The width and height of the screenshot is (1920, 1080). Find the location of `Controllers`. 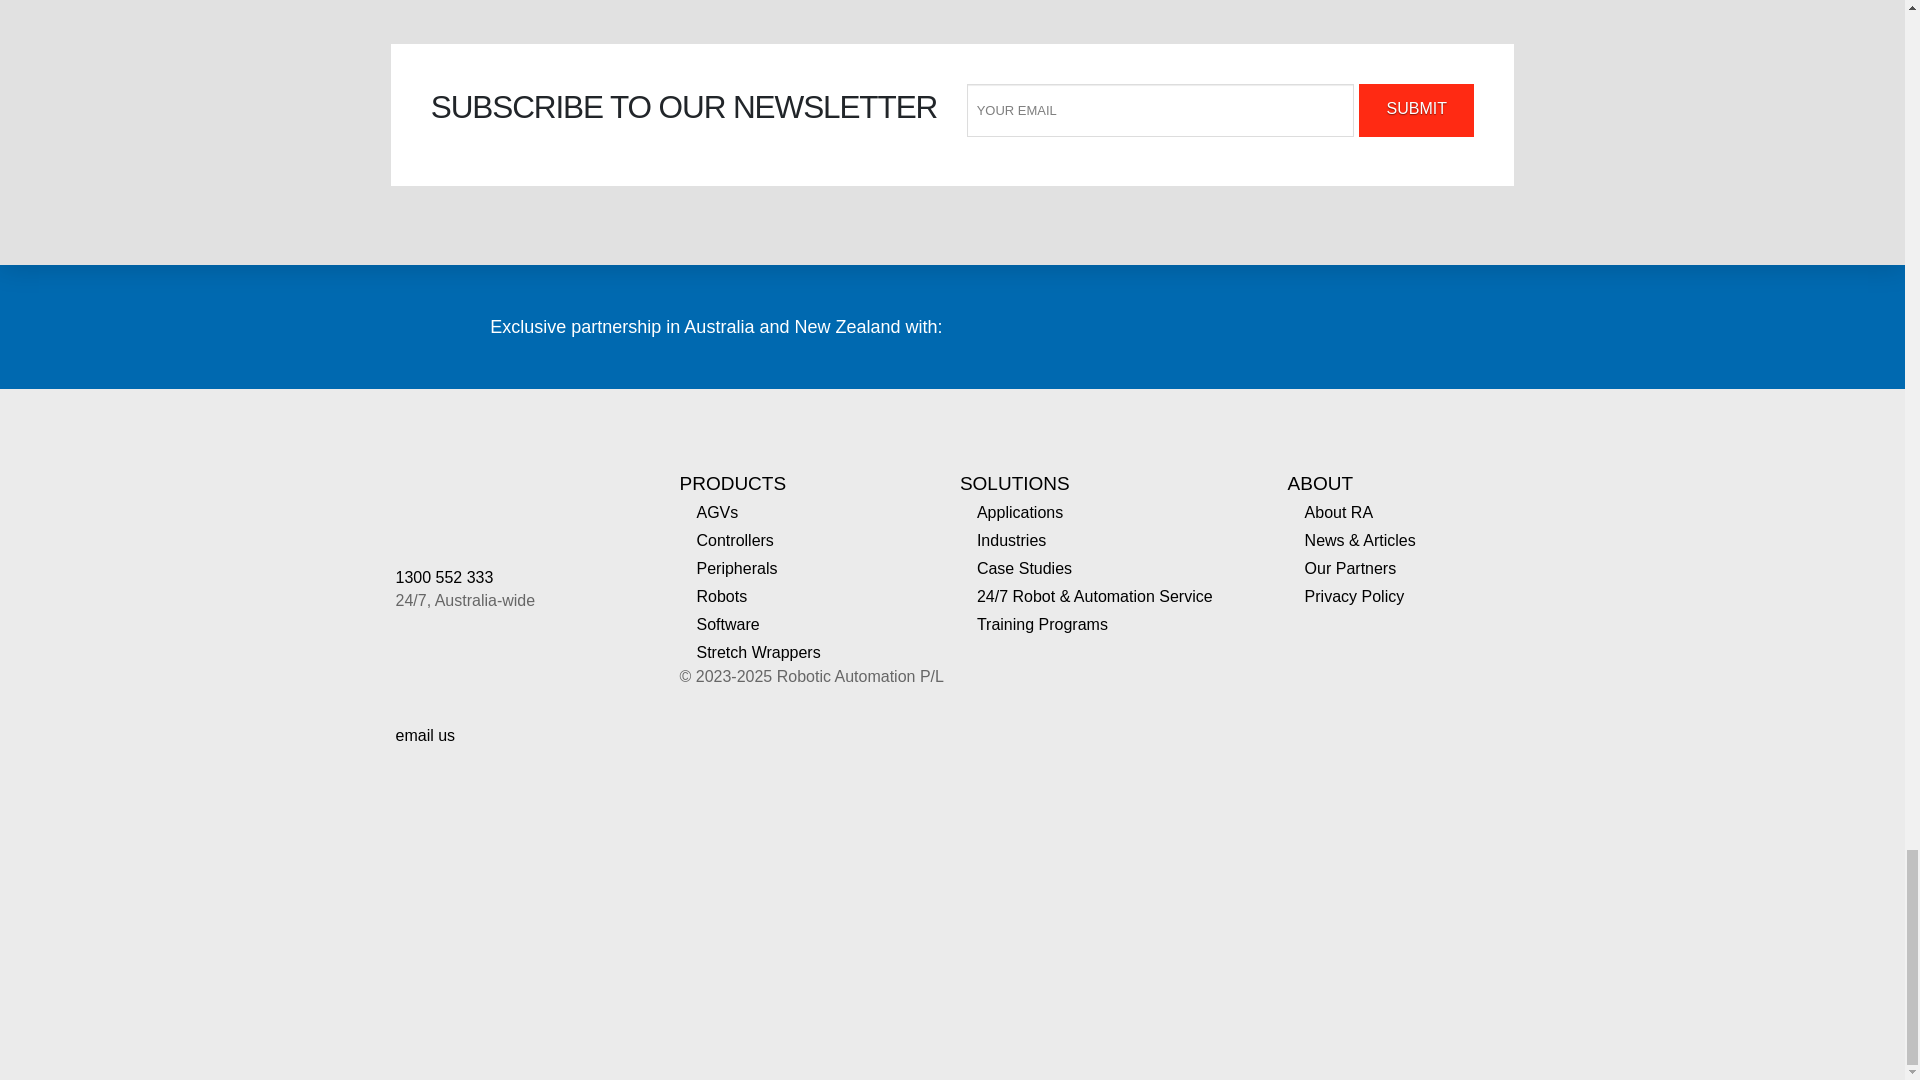

Controllers is located at coordinates (735, 540).